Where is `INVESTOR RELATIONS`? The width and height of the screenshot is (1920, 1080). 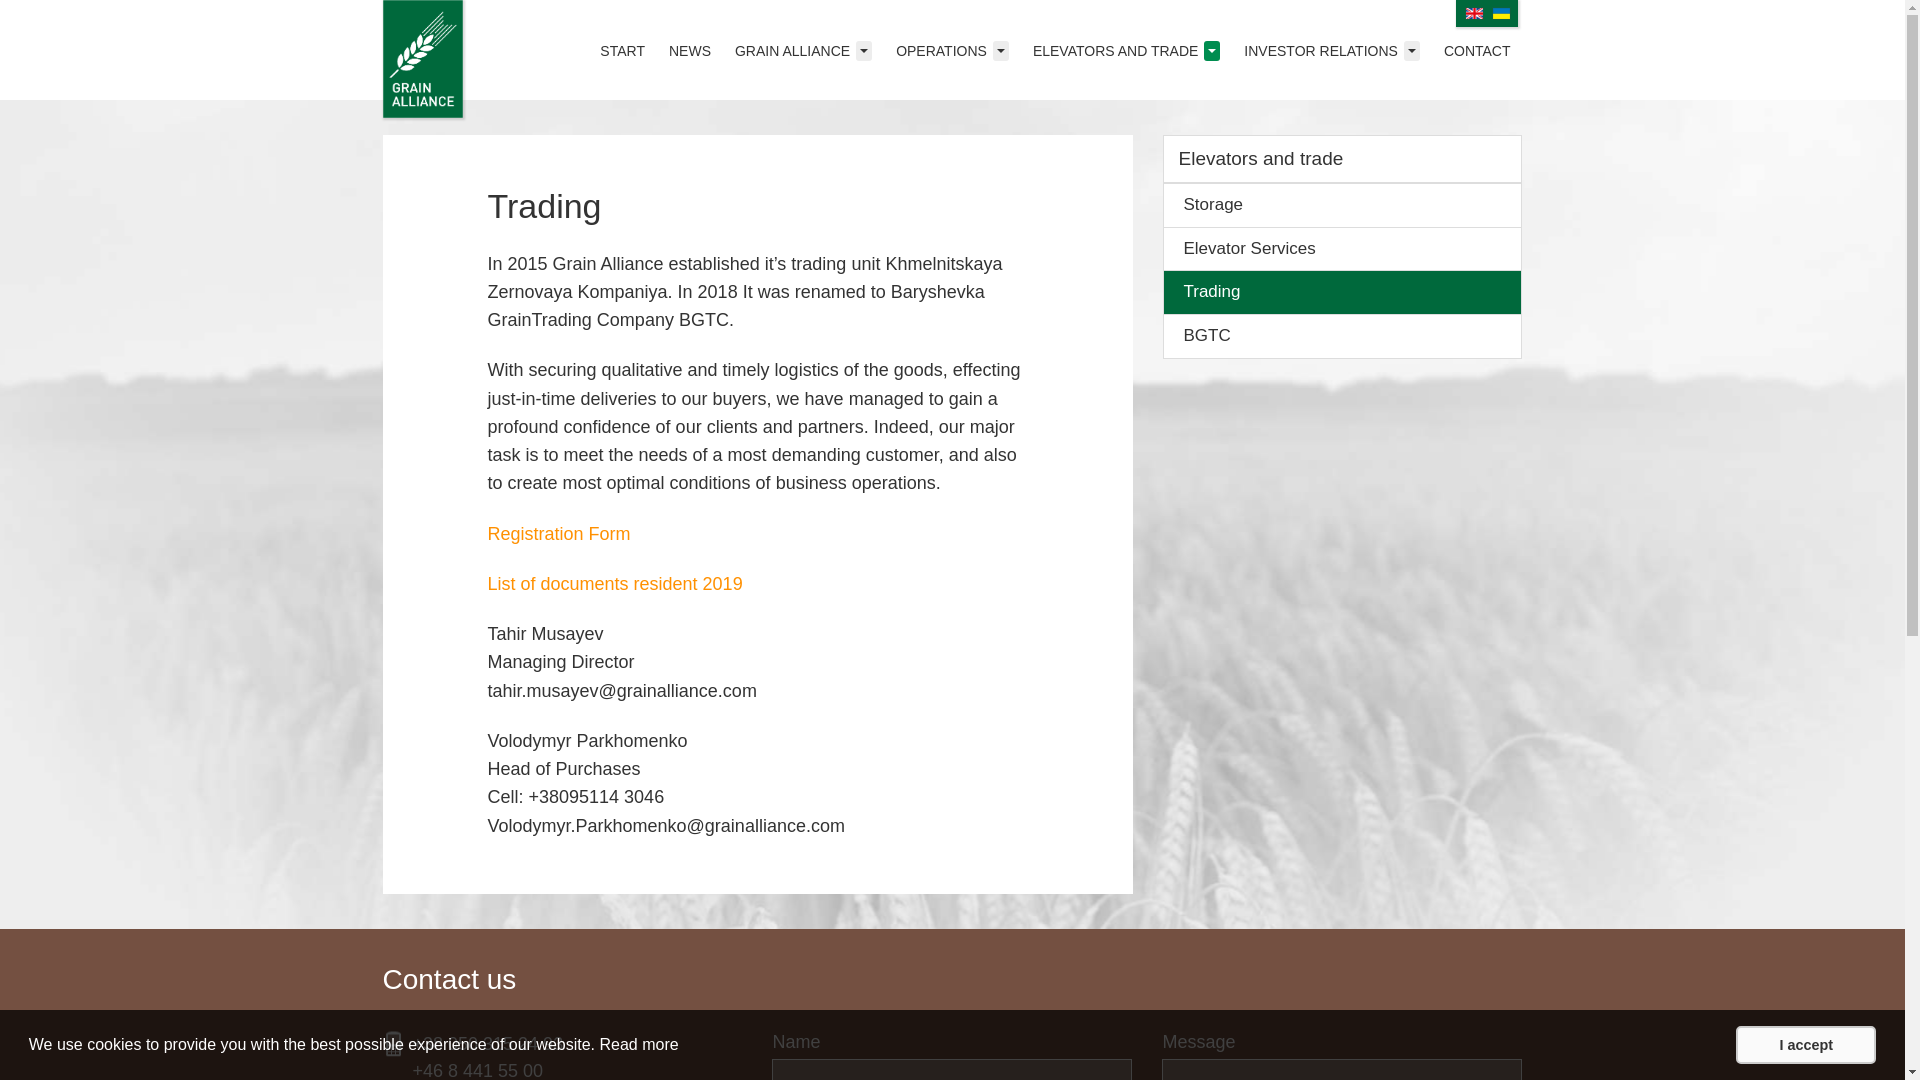
INVESTOR RELATIONS is located at coordinates (1332, 50).